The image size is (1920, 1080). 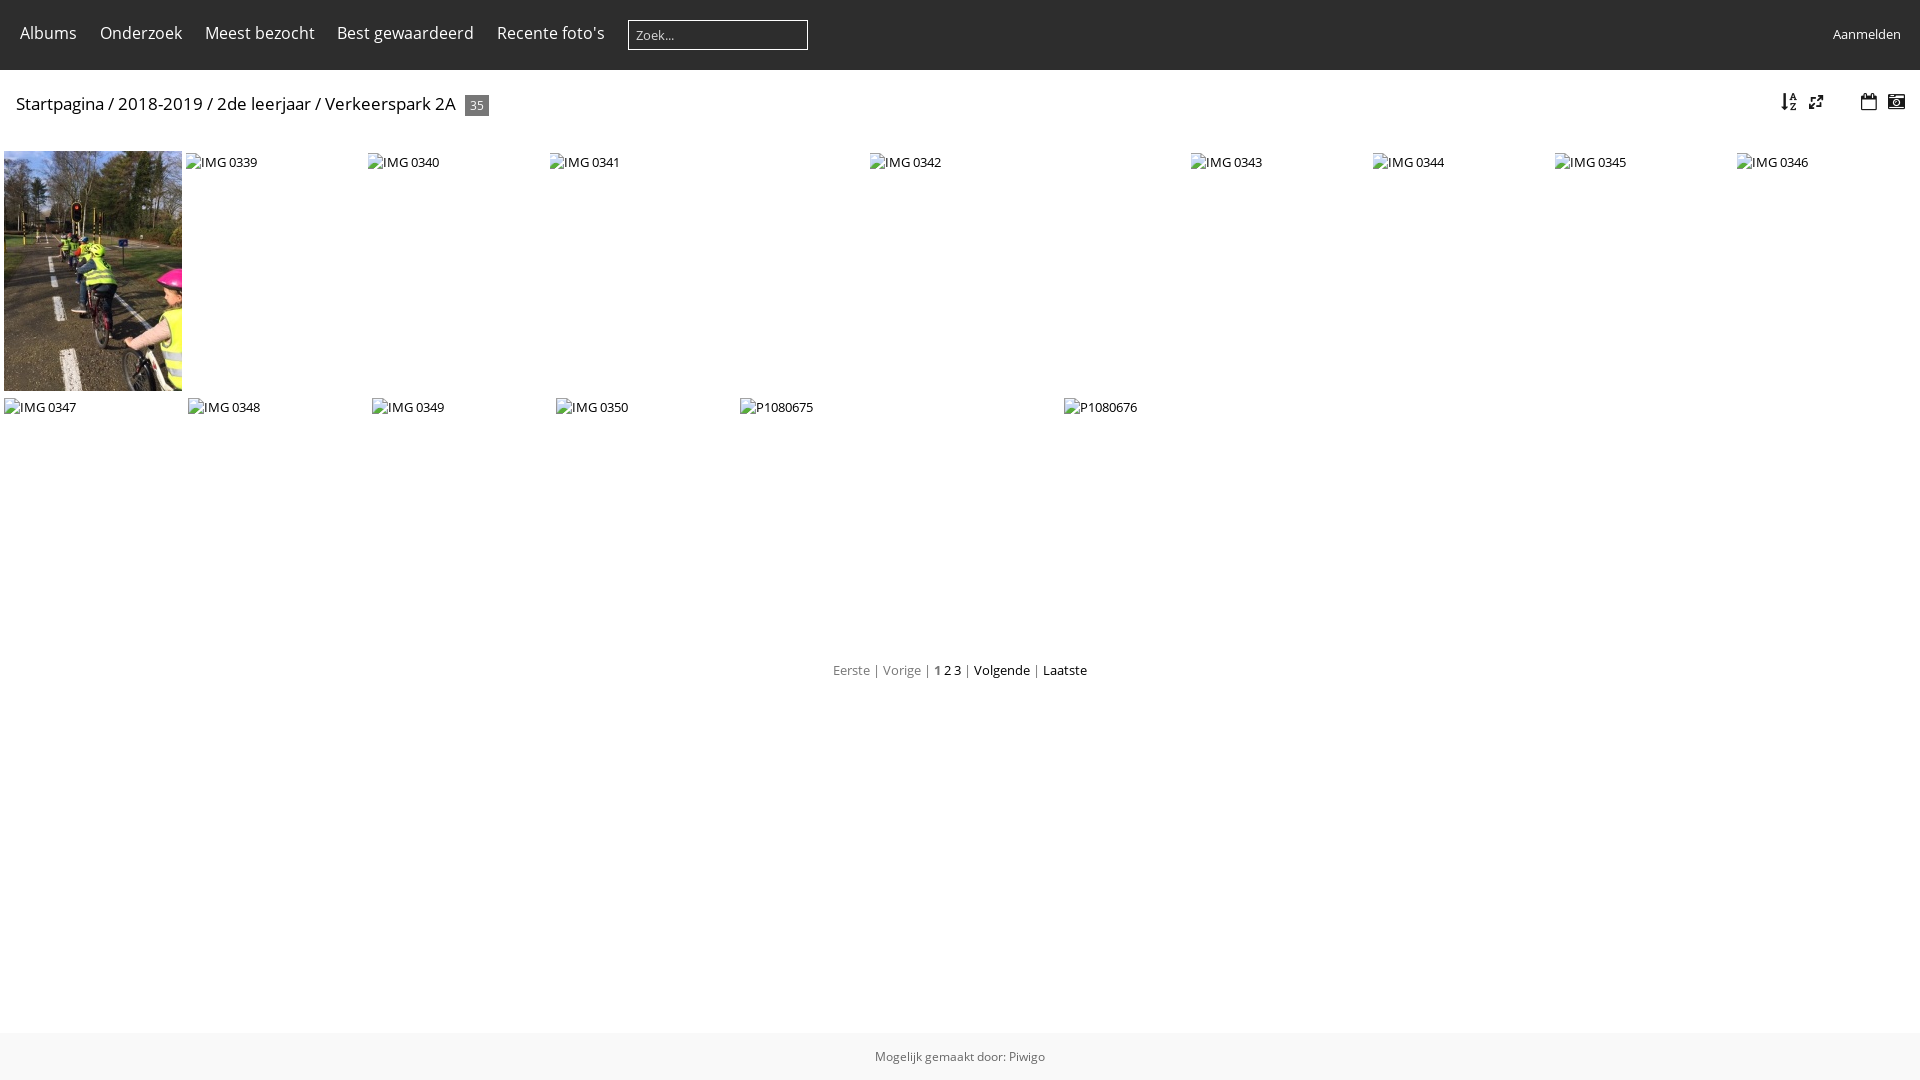 What do you see at coordinates (390, 104) in the screenshot?
I see `Verkeerspark 2A` at bounding box center [390, 104].